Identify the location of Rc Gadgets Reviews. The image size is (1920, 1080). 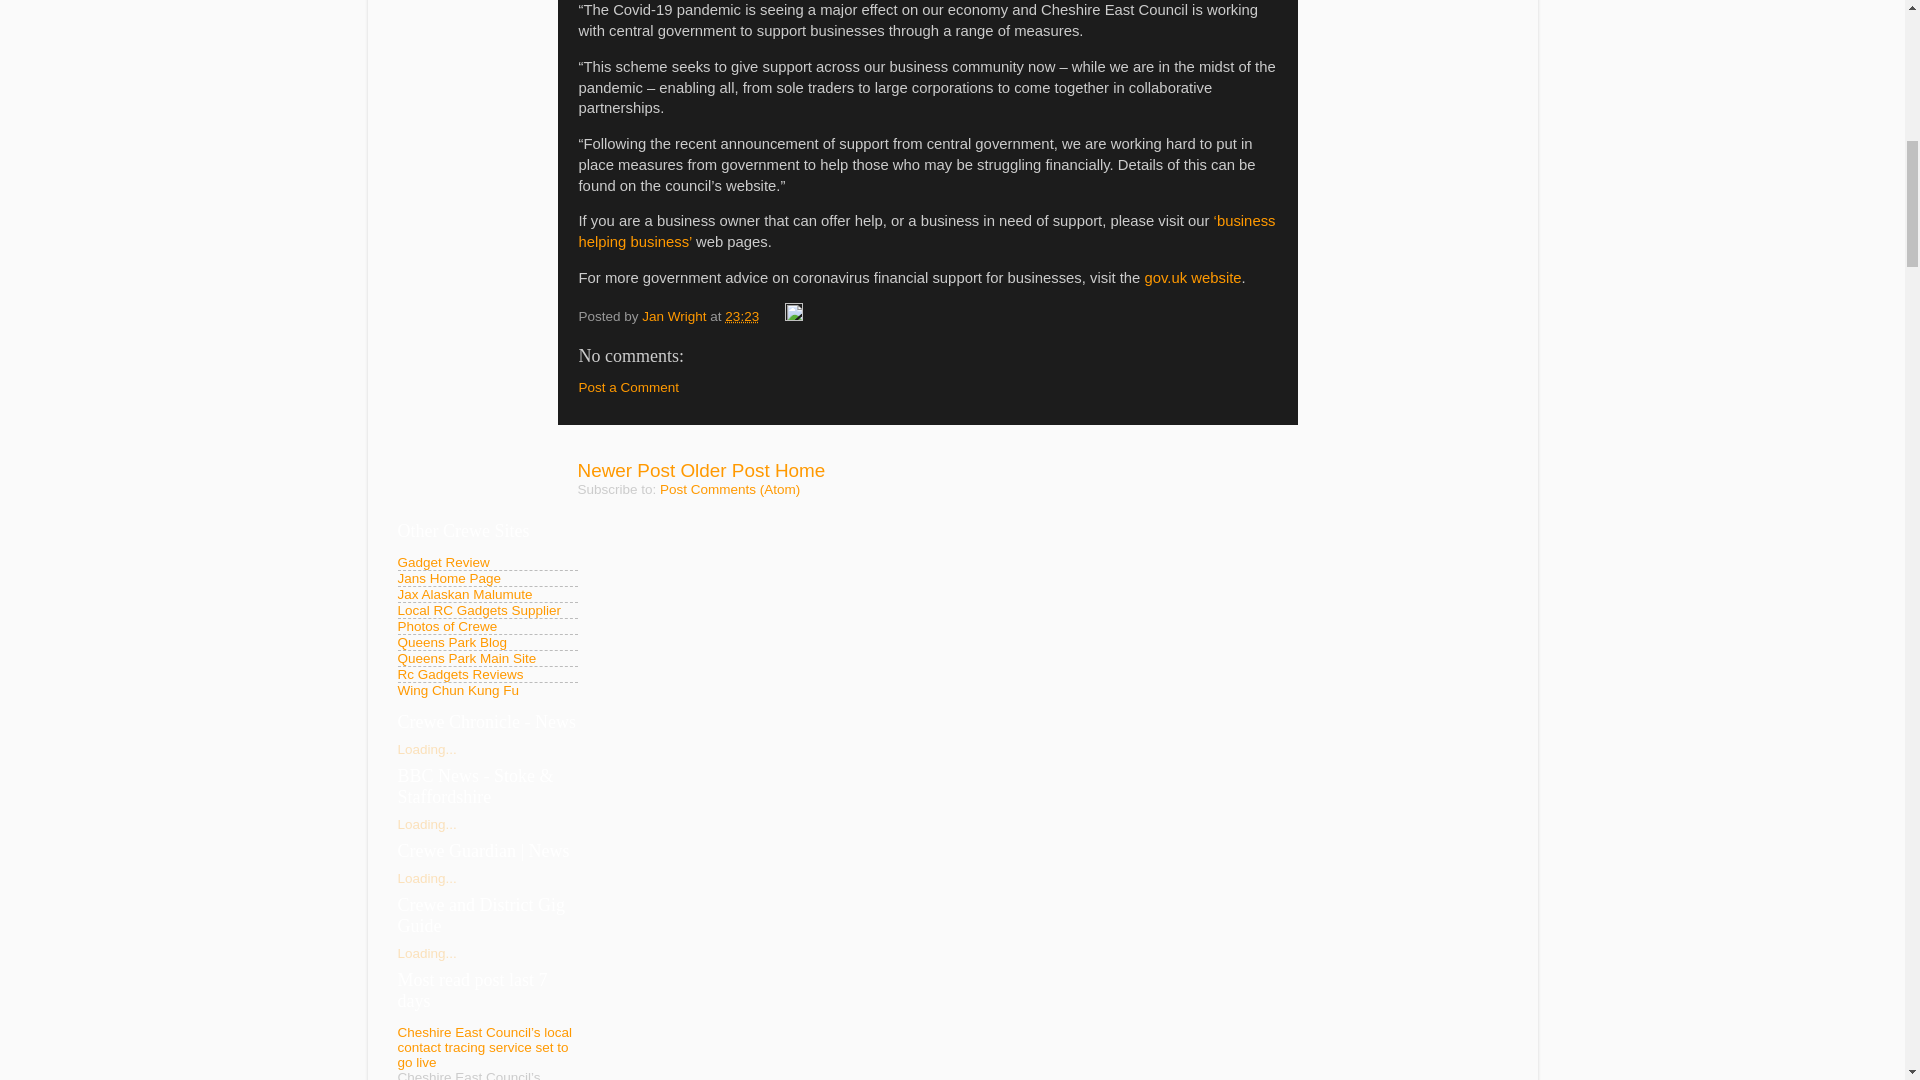
(460, 674).